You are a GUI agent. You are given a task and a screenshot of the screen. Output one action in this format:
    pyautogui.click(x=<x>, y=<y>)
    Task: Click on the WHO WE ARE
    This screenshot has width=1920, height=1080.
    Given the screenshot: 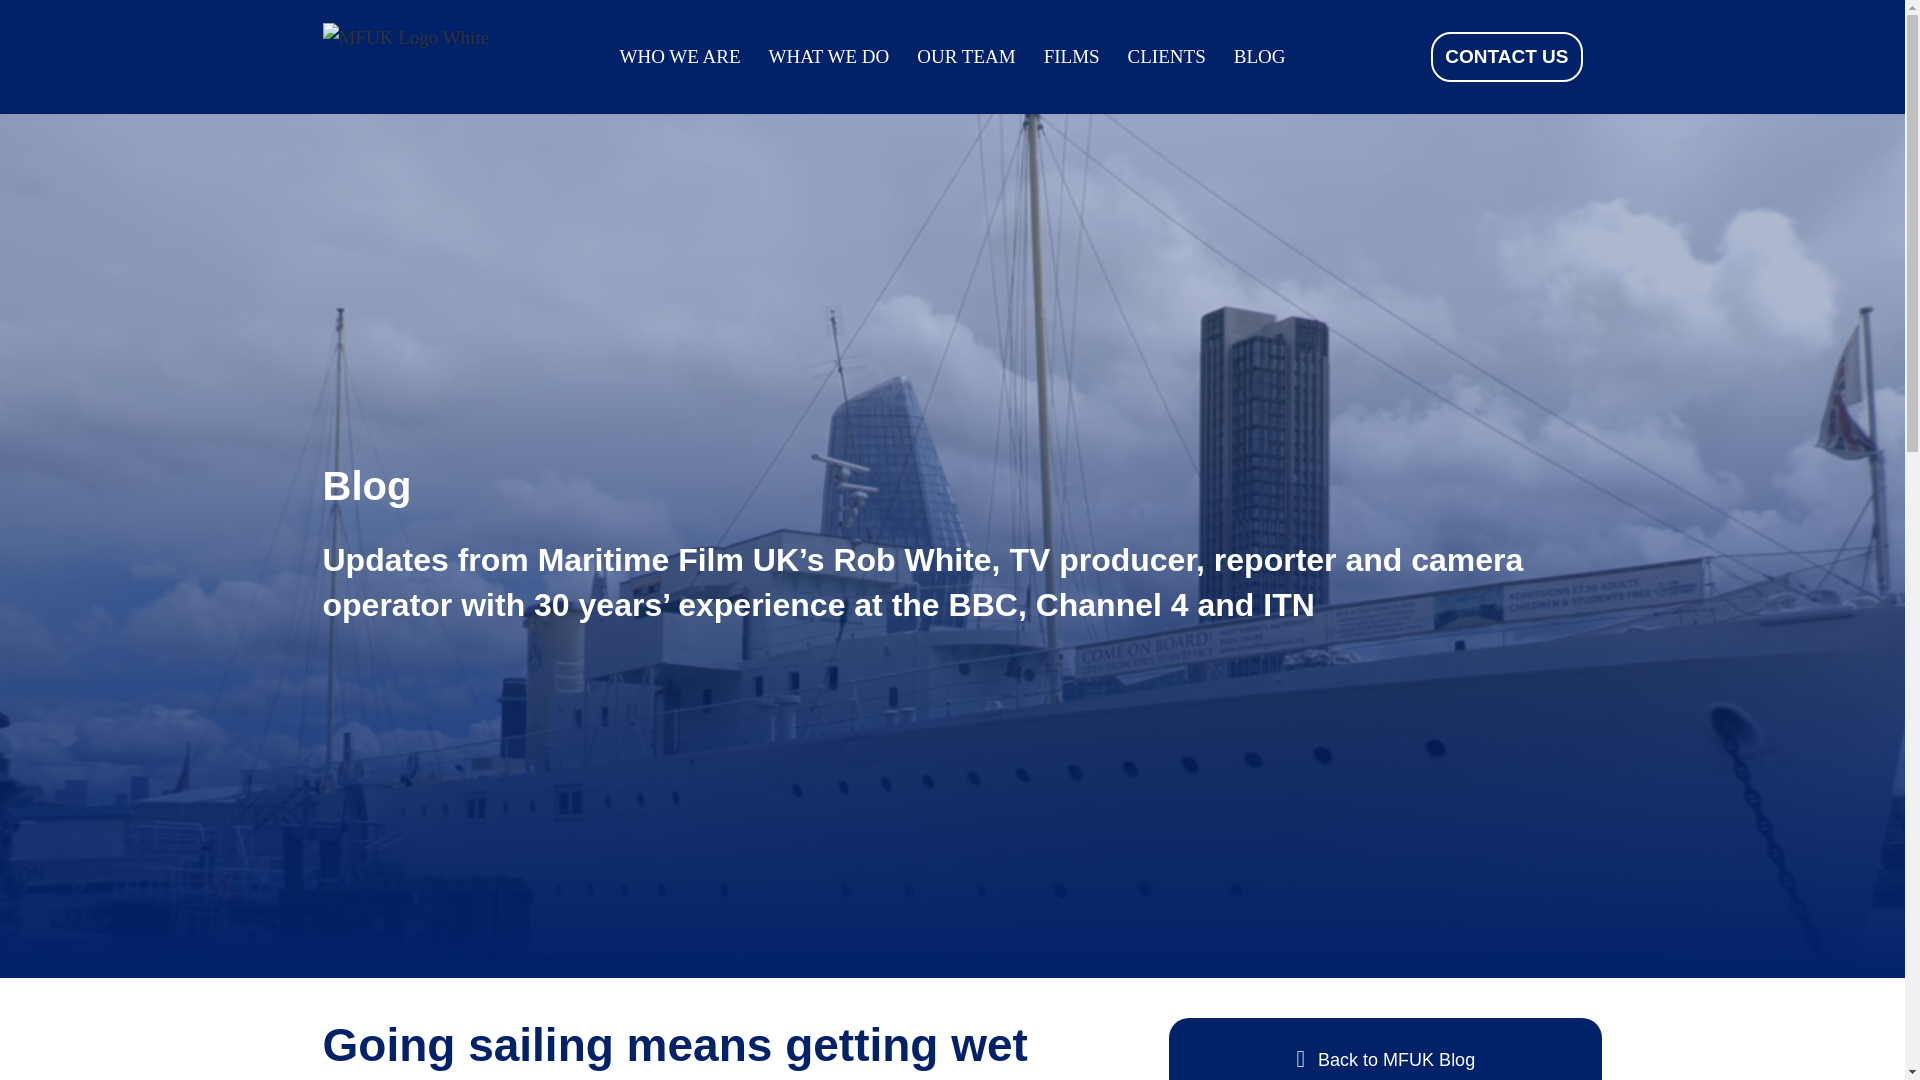 What is the action you would take?
    pyautogui.click(x=680, y=56)
    